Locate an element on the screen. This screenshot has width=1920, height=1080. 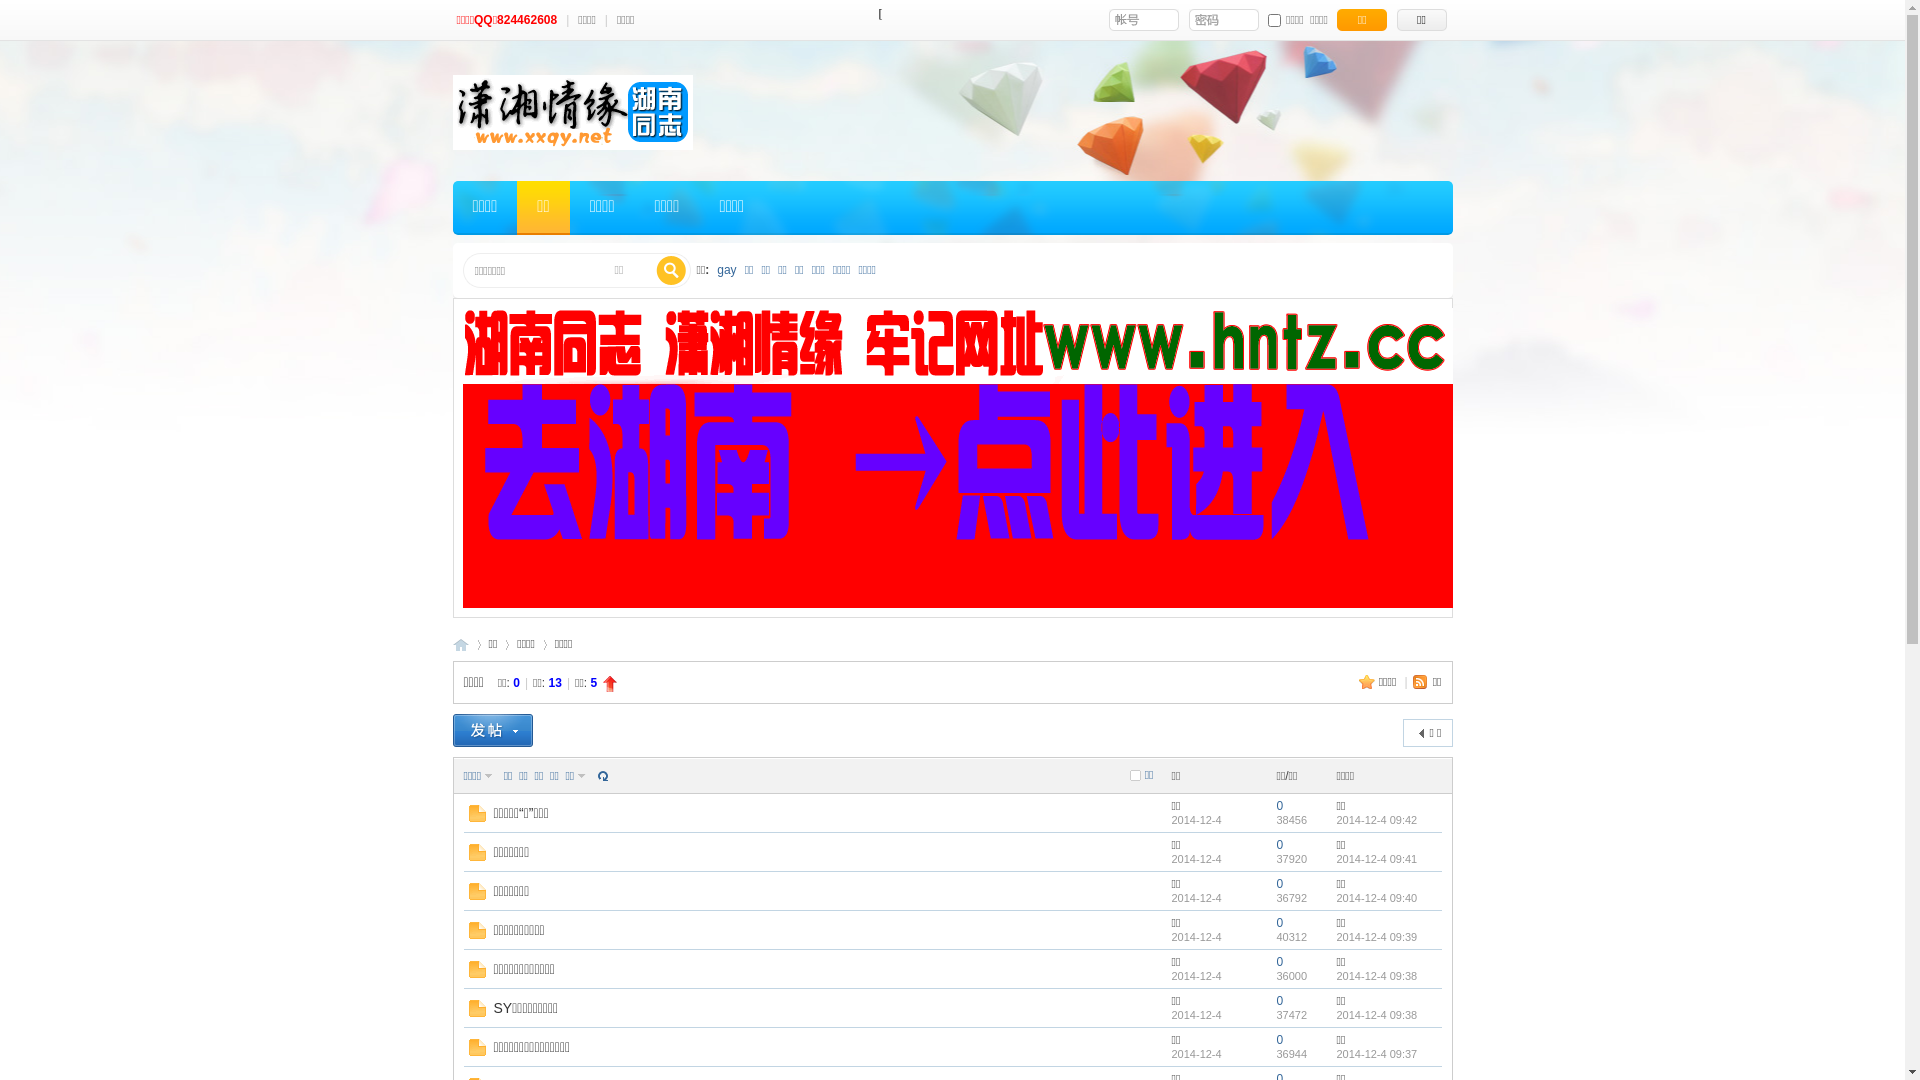
2014-12-4 09:38 is located at coordinates (1376, 1015).